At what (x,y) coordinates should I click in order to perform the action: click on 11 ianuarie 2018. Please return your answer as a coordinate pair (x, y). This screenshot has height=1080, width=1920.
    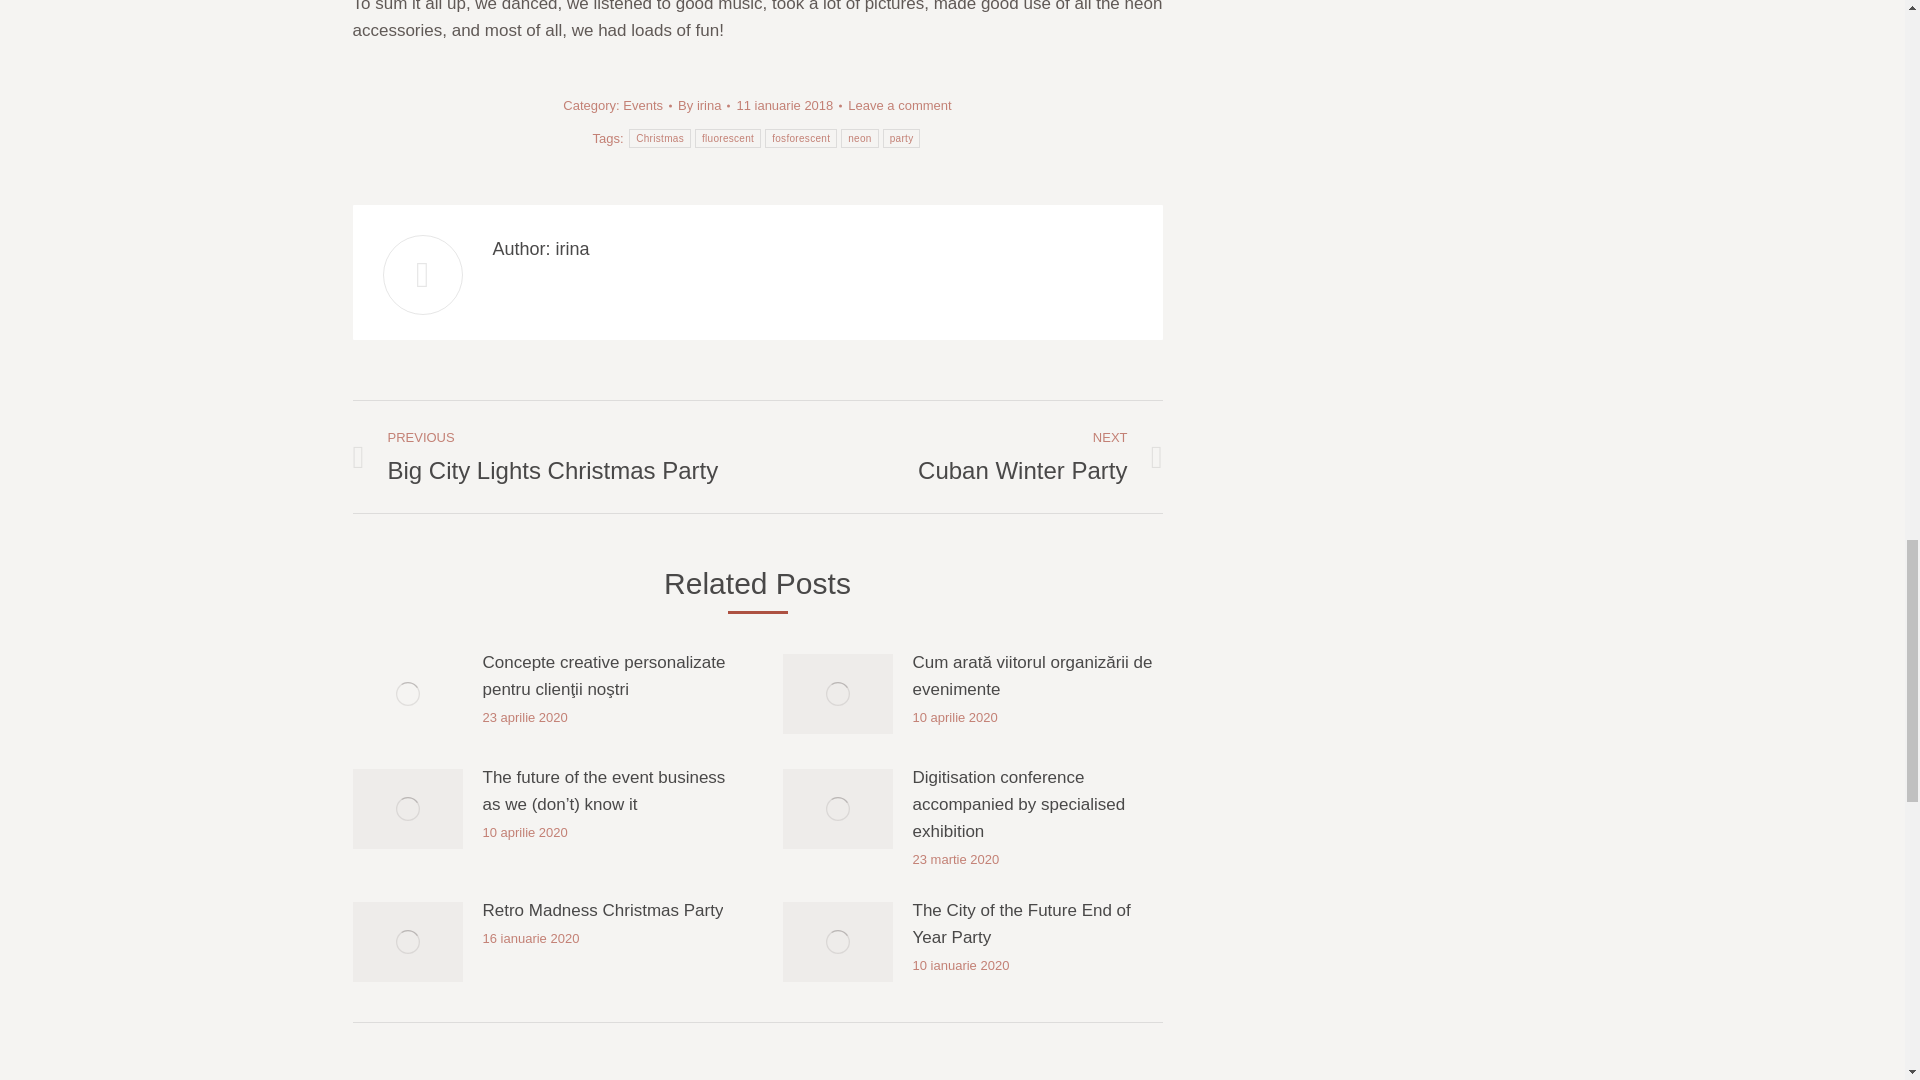
    Looking at the image, I should click on (788, 104).